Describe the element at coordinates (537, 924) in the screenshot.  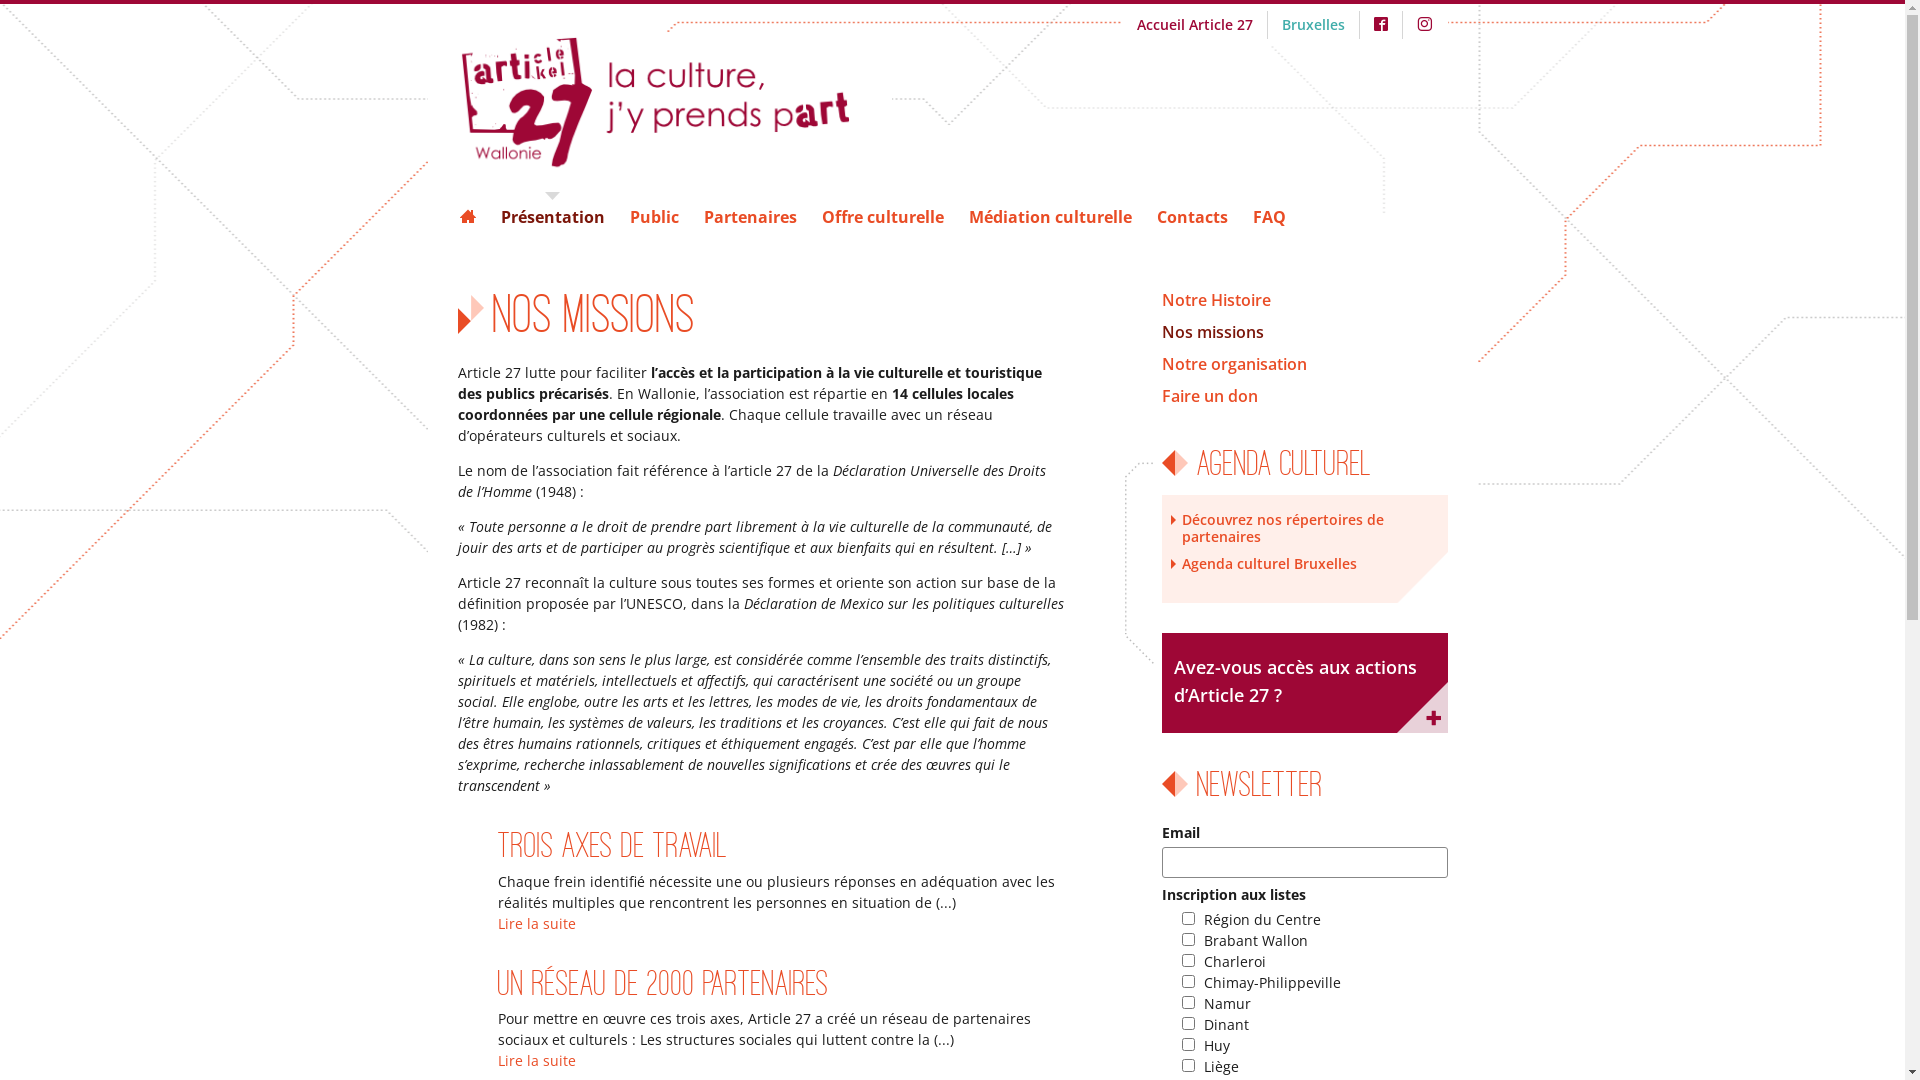
I see `Lire la suite` at that location.